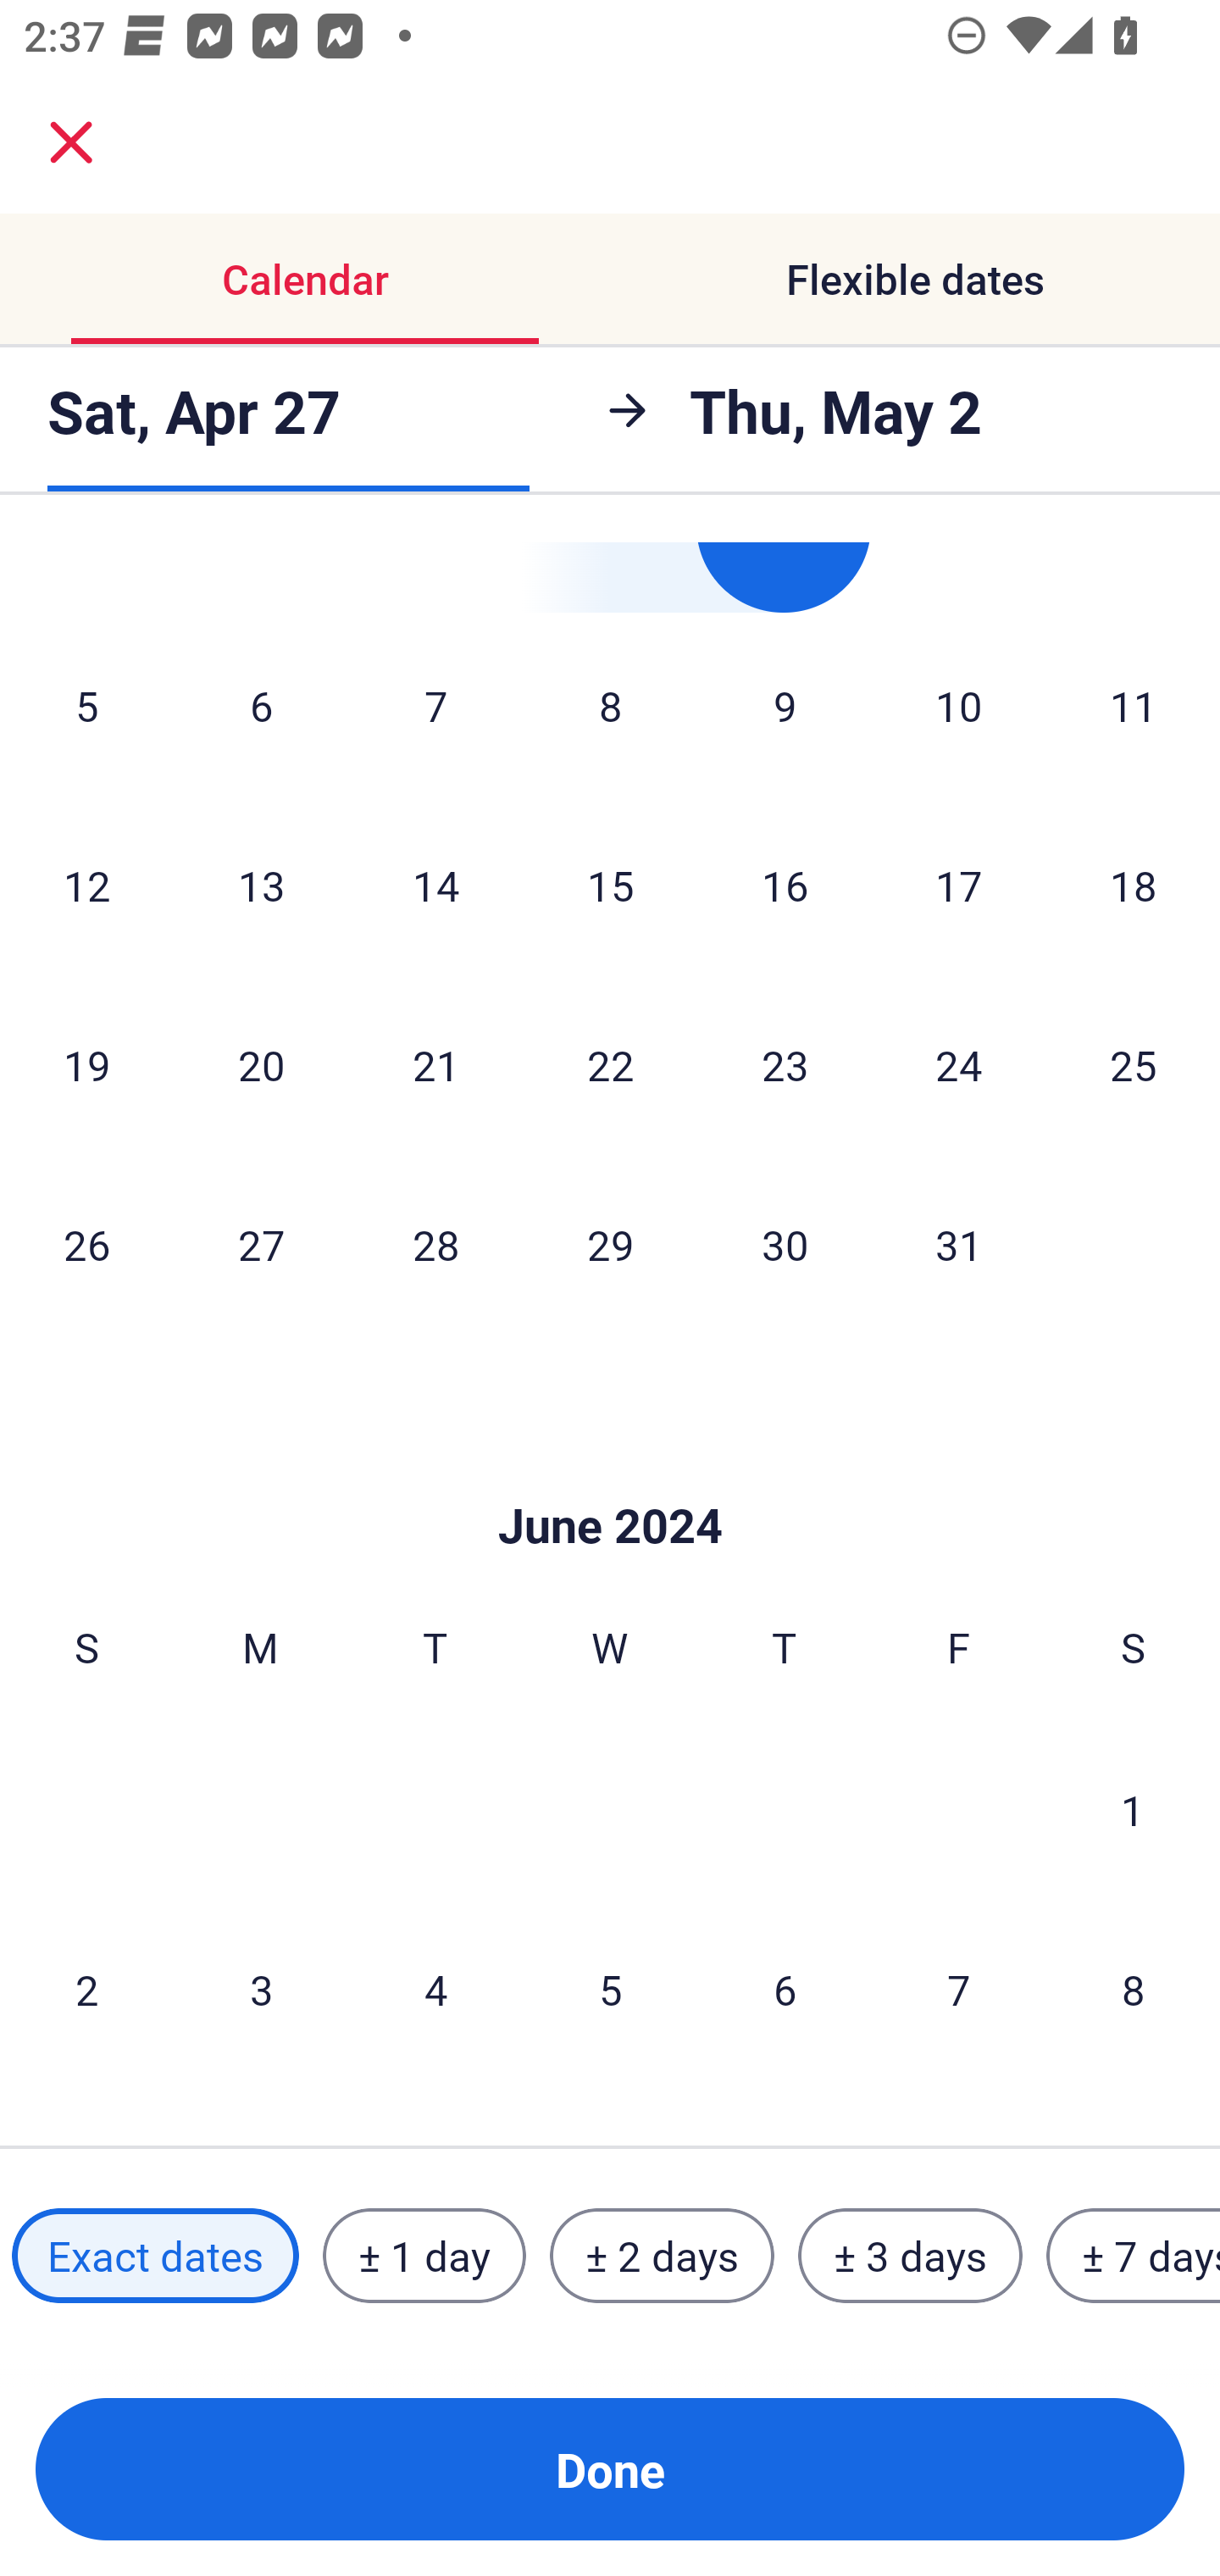 This screenshot has height=2576, width=1220. What do you see at coordinates (1134, 2255) in the screenshot?
I see `± 7 days` at bounding box center [1134, 2255].